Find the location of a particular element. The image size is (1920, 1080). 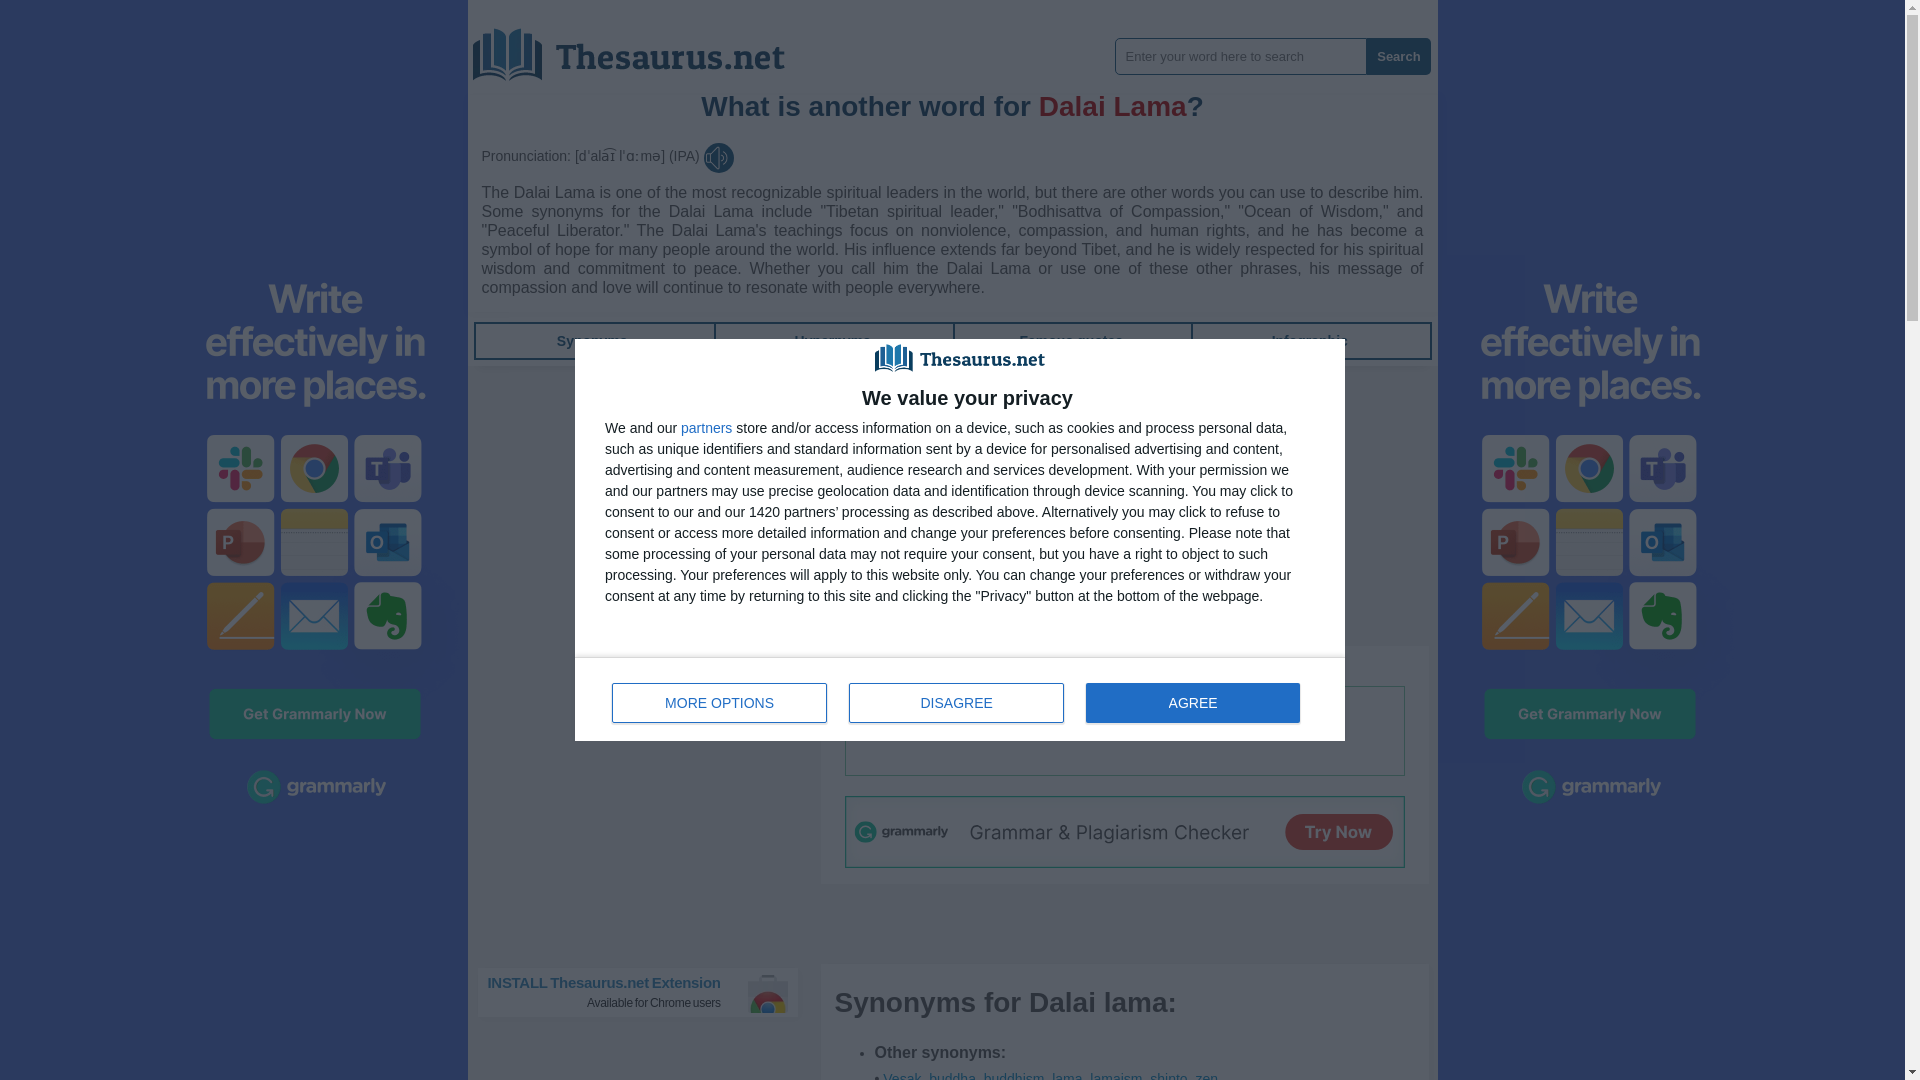

Search is located at coordinates (1014, 1076).